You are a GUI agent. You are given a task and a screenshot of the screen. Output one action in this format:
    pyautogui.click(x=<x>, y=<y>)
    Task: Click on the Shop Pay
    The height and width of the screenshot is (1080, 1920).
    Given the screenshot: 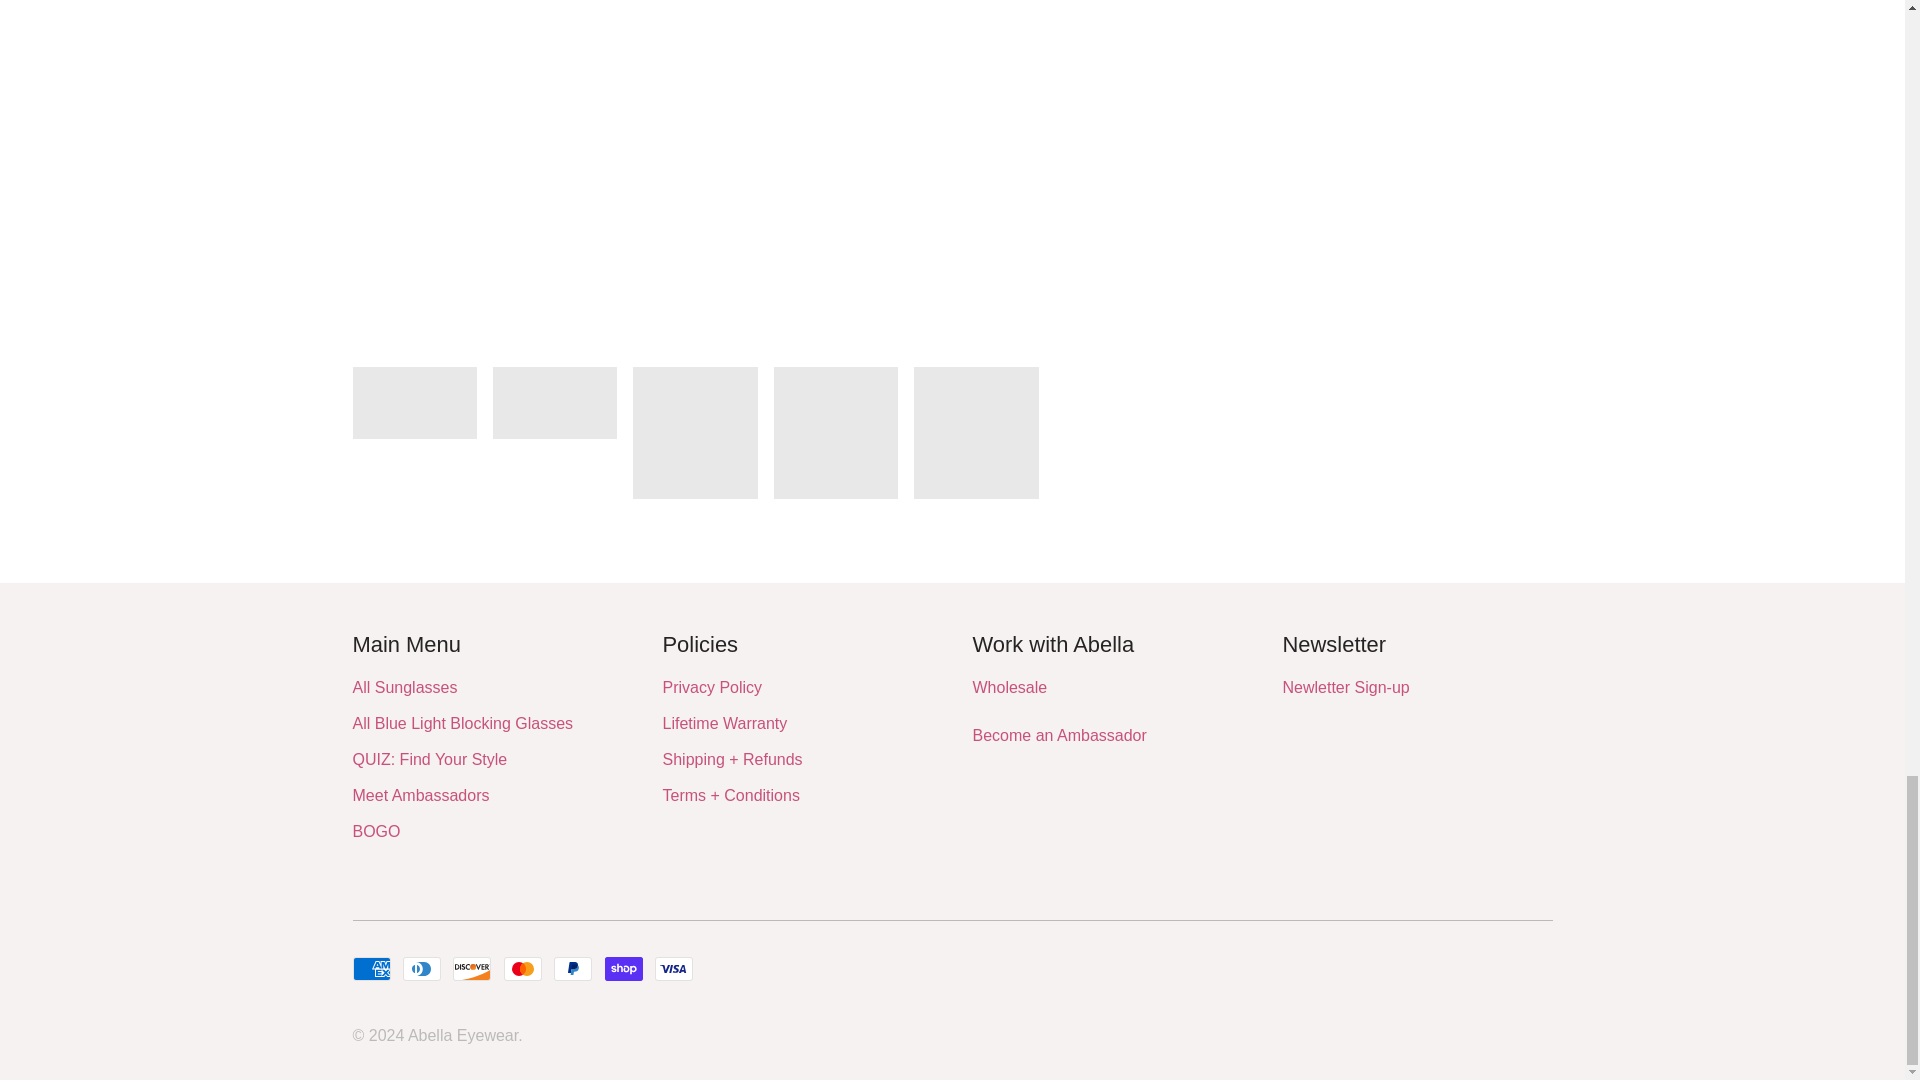 What is the action you would take?
    pyautogui.click(x=624, y=968)
    